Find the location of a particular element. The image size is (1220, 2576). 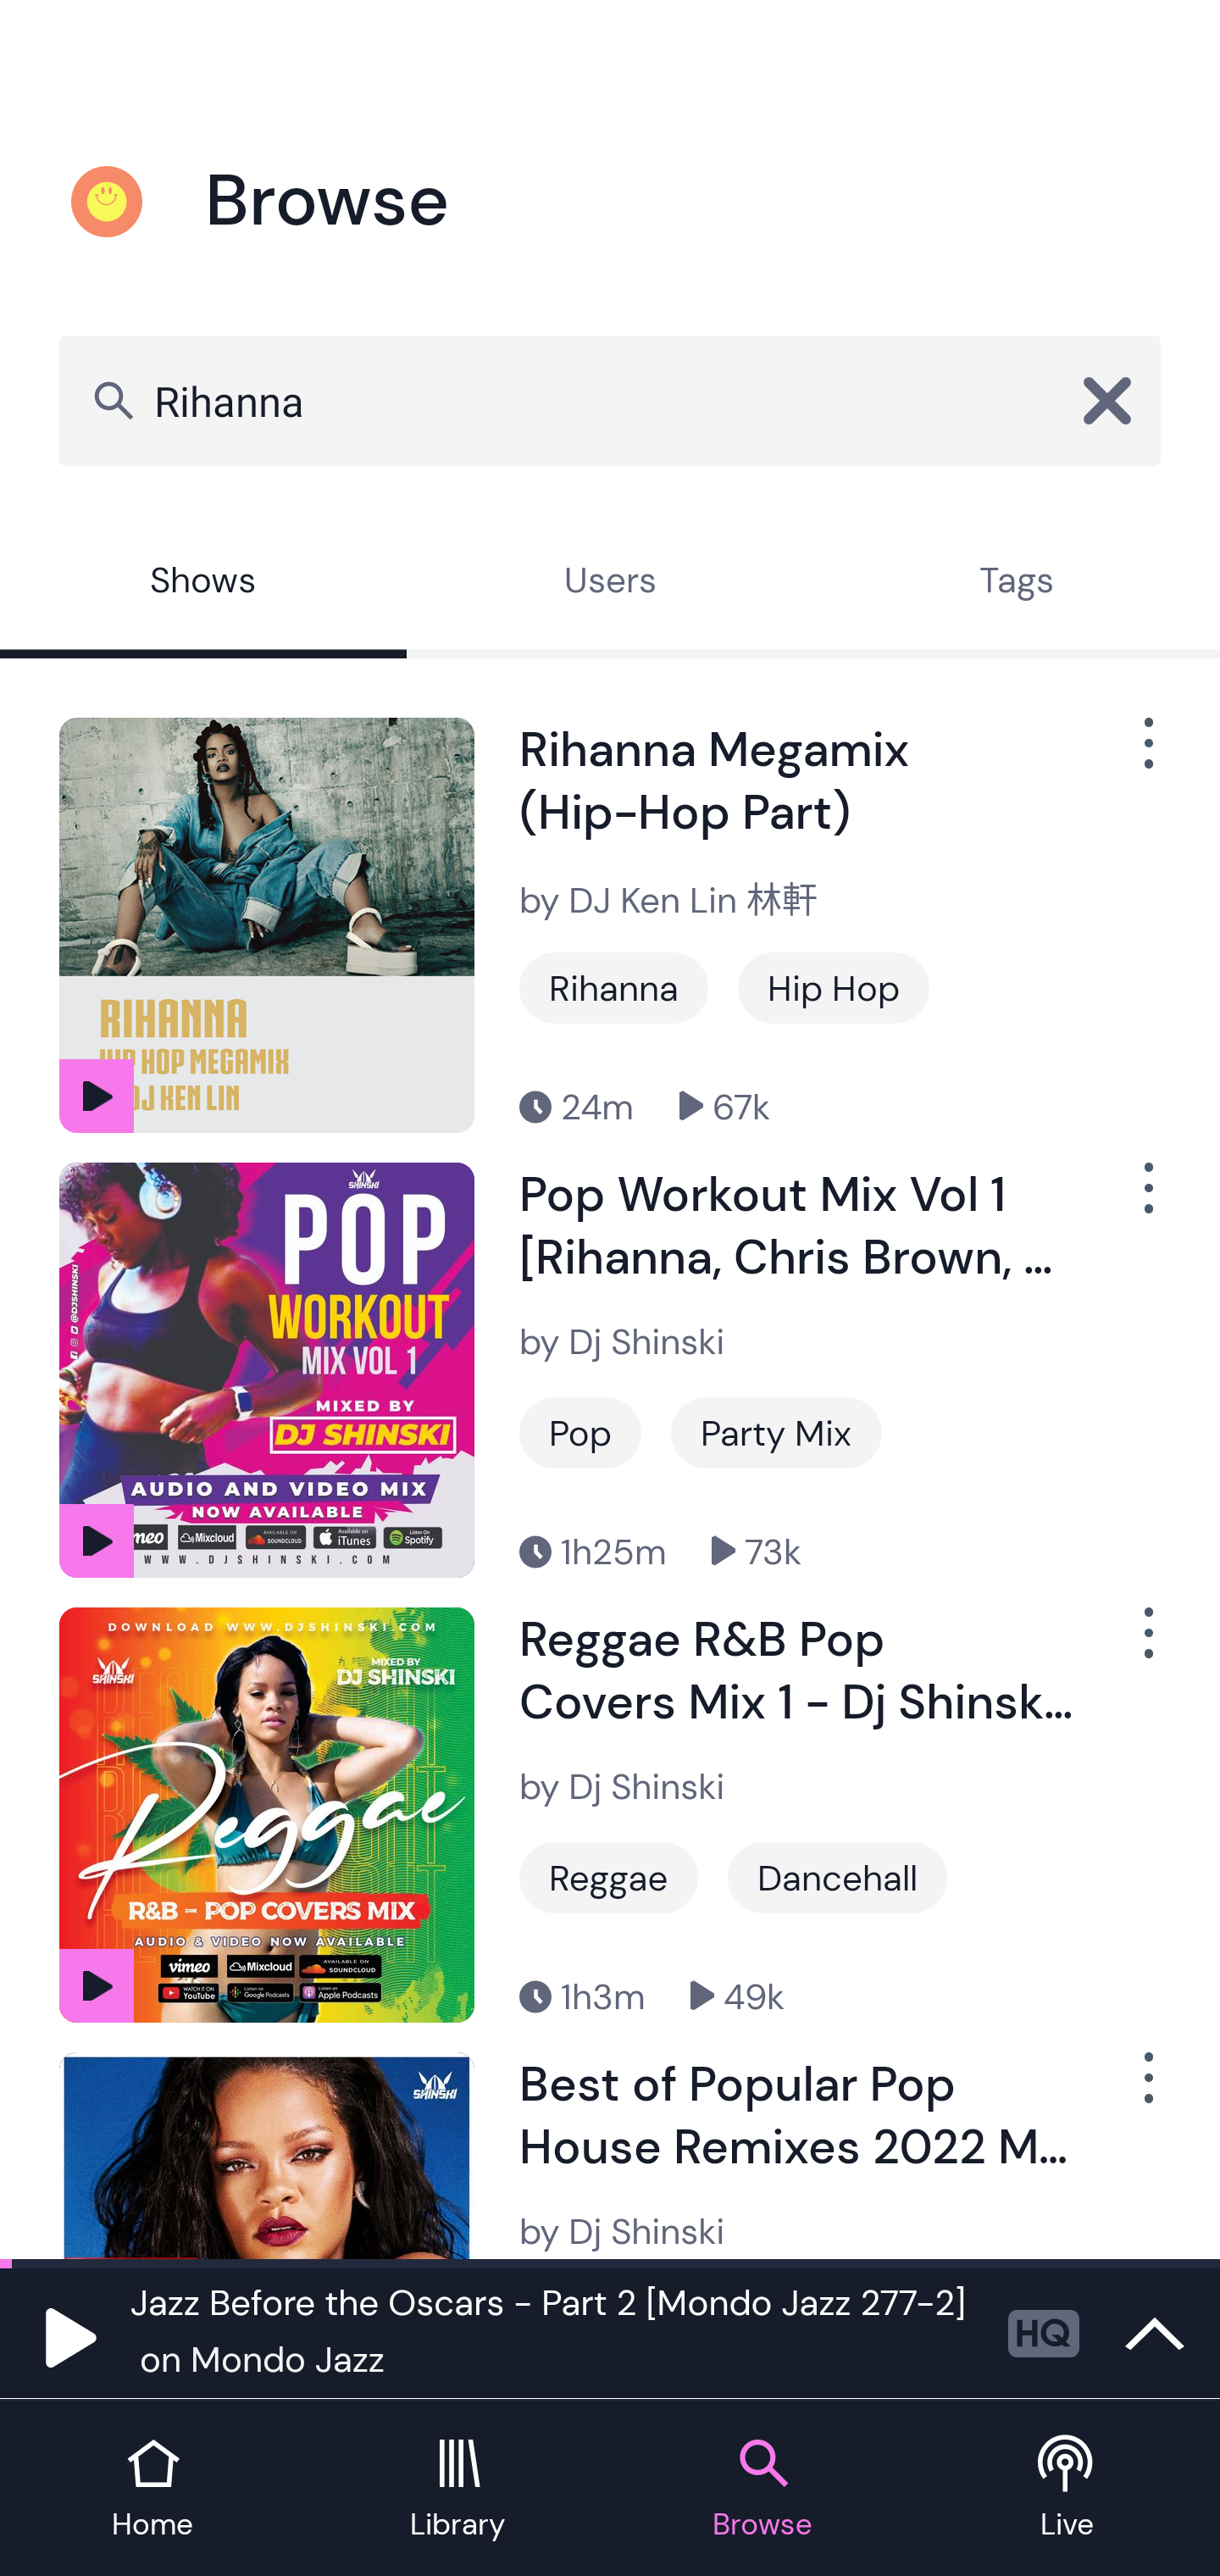

Show Options Menu Button is located at coordinates (1145, 1200).